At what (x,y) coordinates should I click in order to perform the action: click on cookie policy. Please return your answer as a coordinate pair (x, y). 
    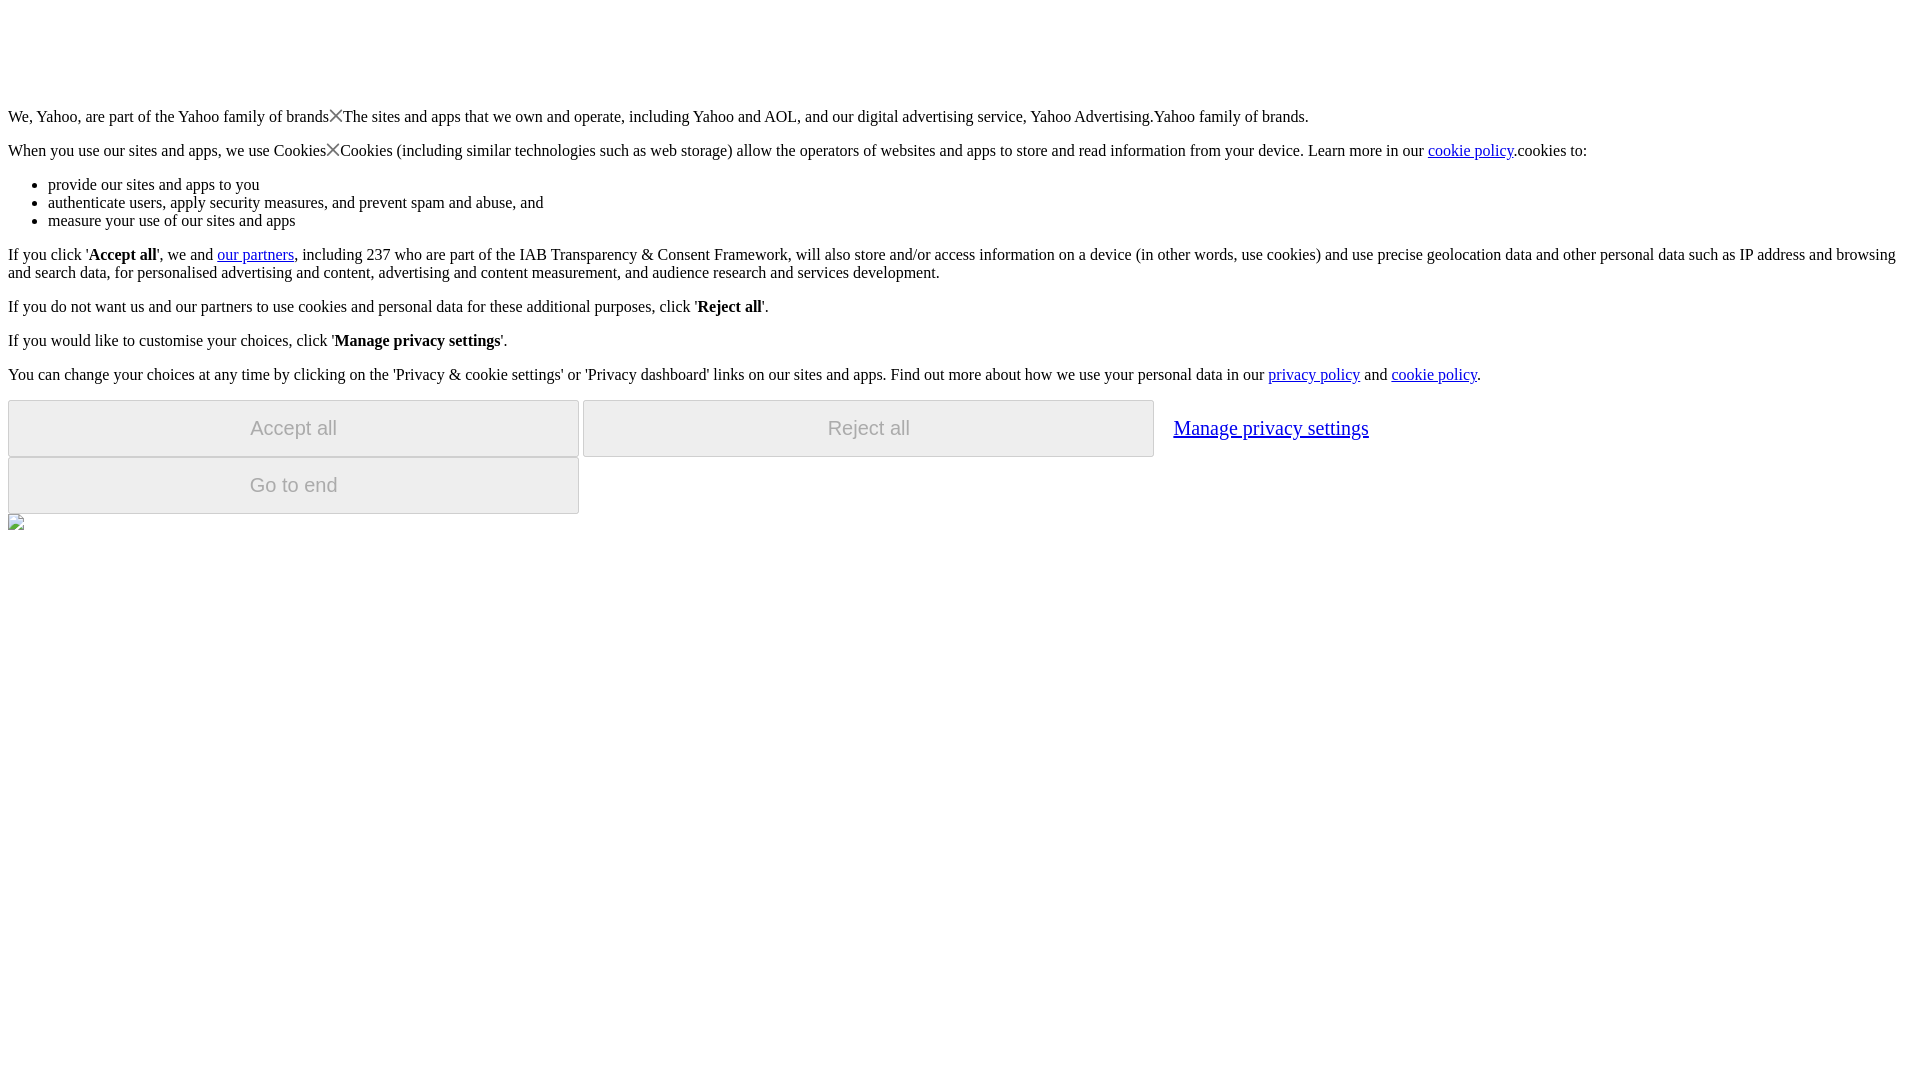
    Looking at the image, I should click on (1433, 374).